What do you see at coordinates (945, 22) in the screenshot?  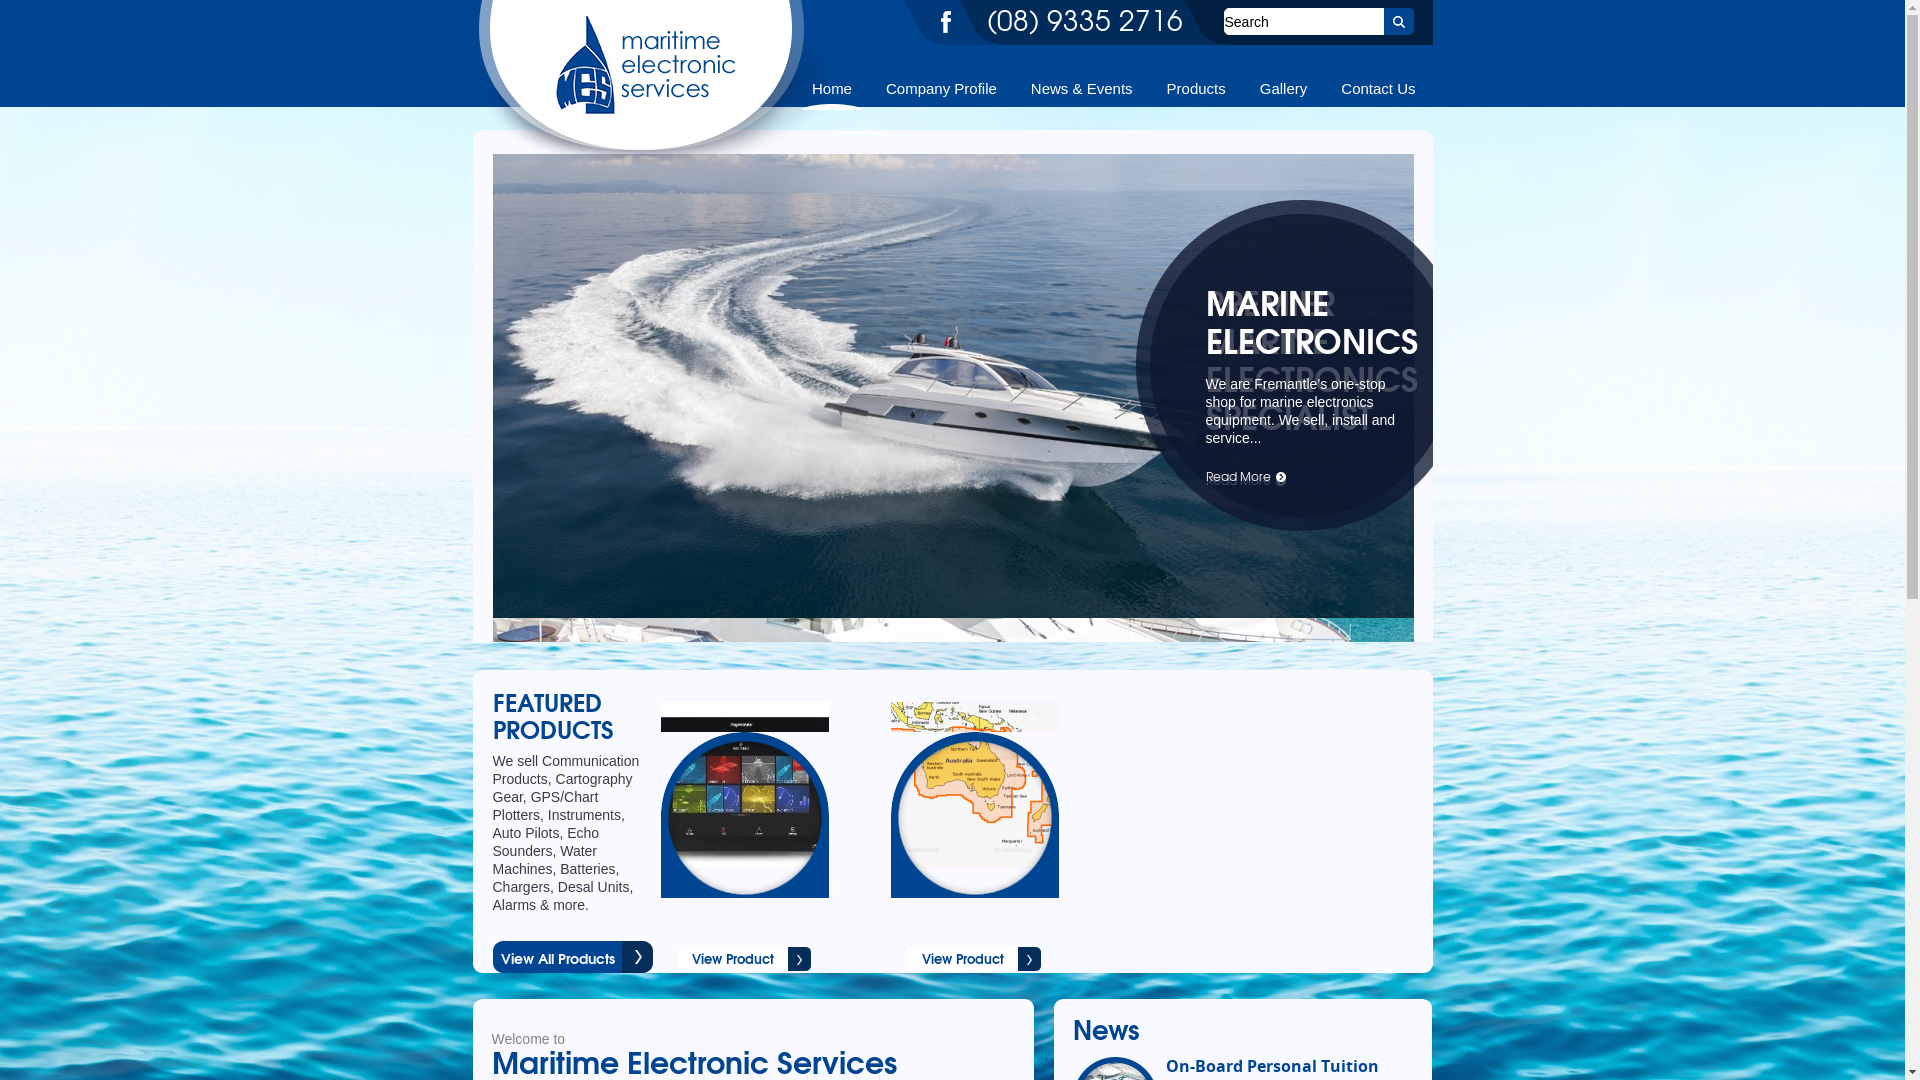 I see `Facebook` at bounding box center [945, 22].